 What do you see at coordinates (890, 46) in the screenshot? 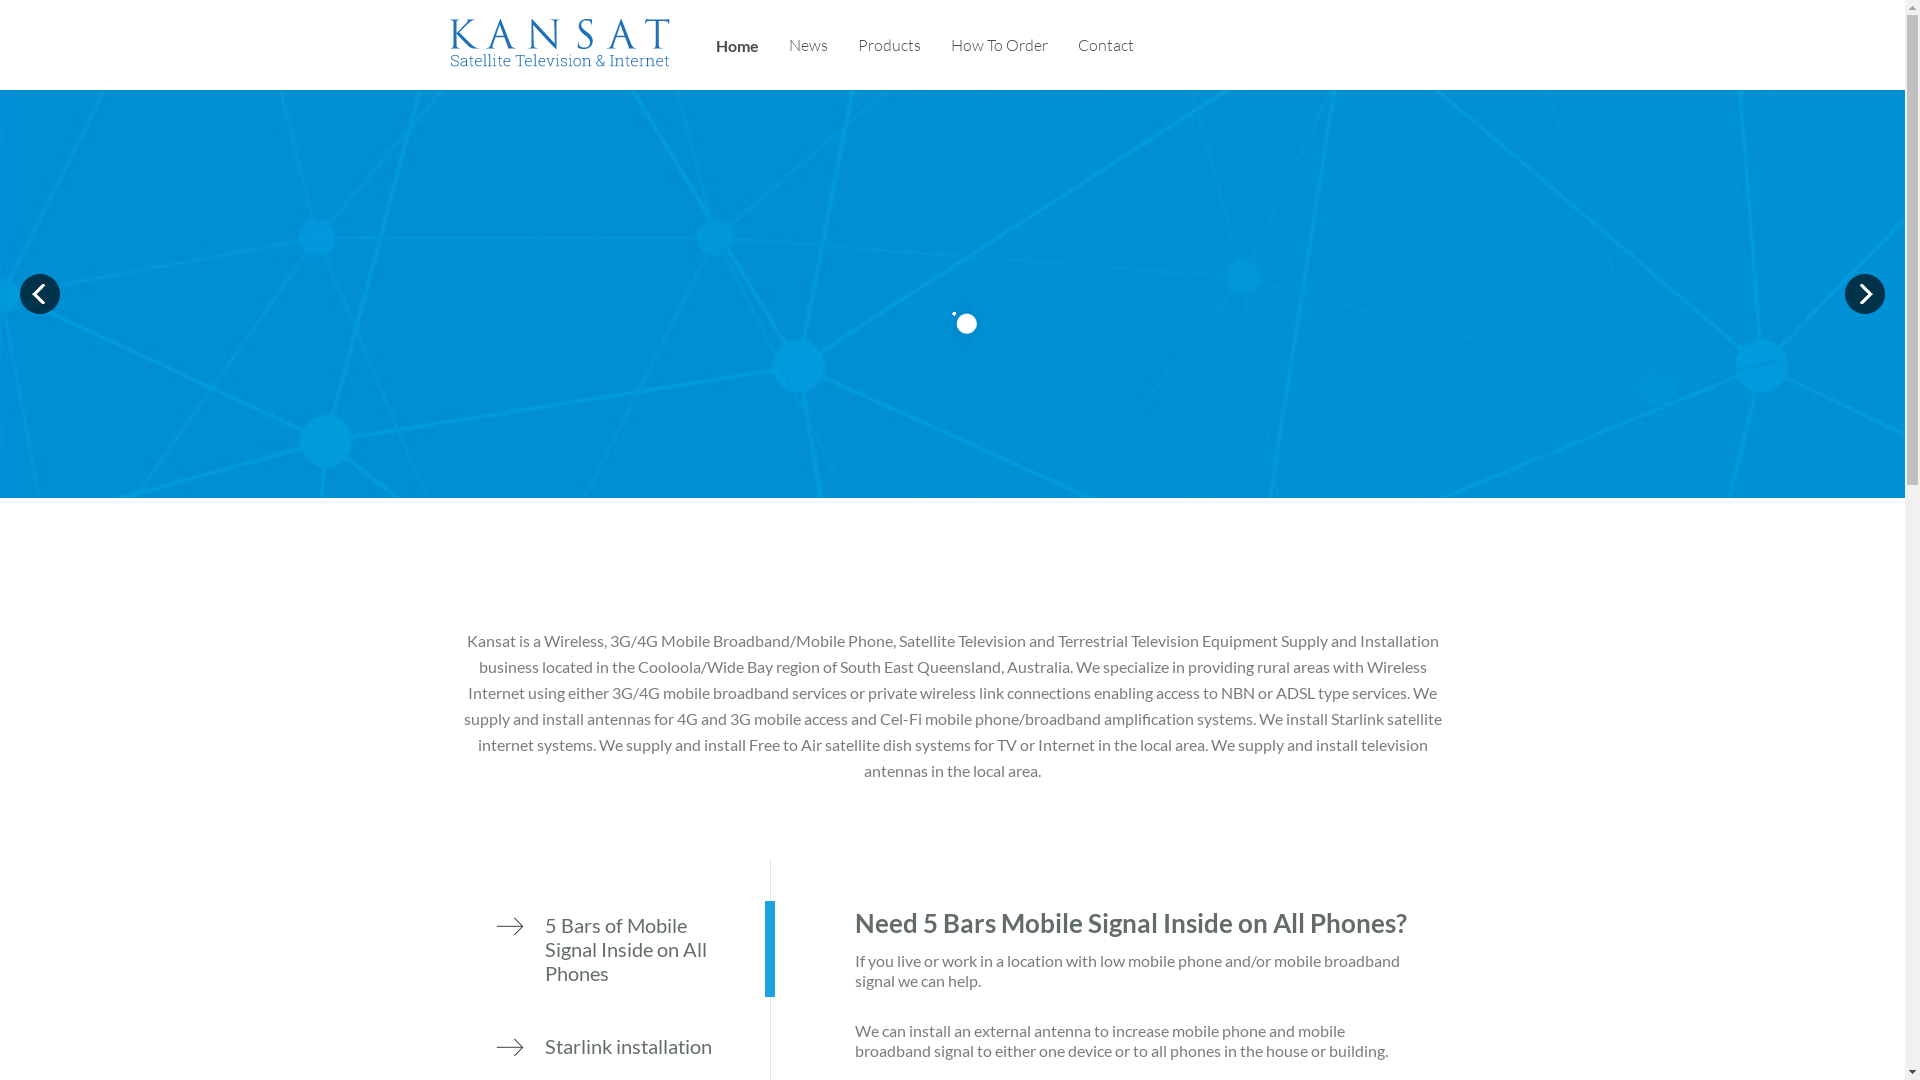
I see `Products` at bounding box center [890, 46].